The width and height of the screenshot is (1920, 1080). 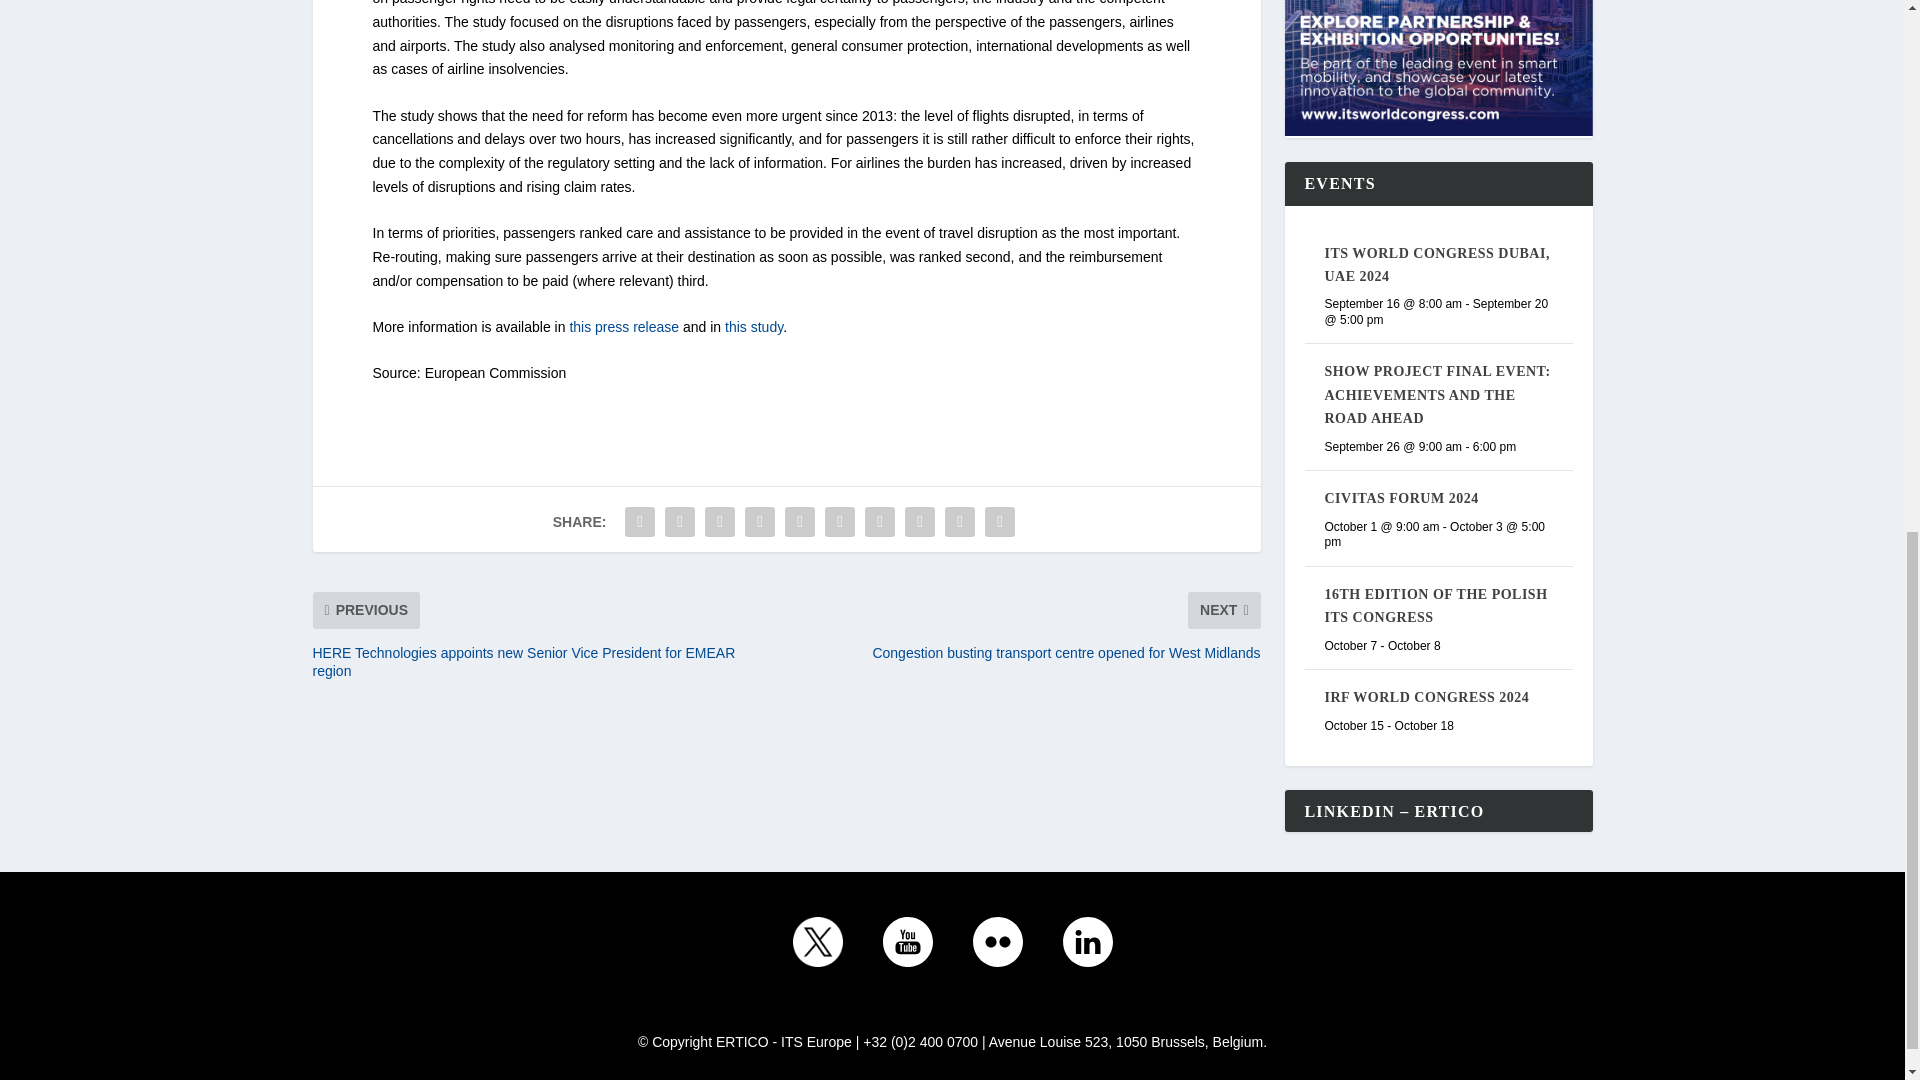 I want to click on this study, so click(x=754, y=326).